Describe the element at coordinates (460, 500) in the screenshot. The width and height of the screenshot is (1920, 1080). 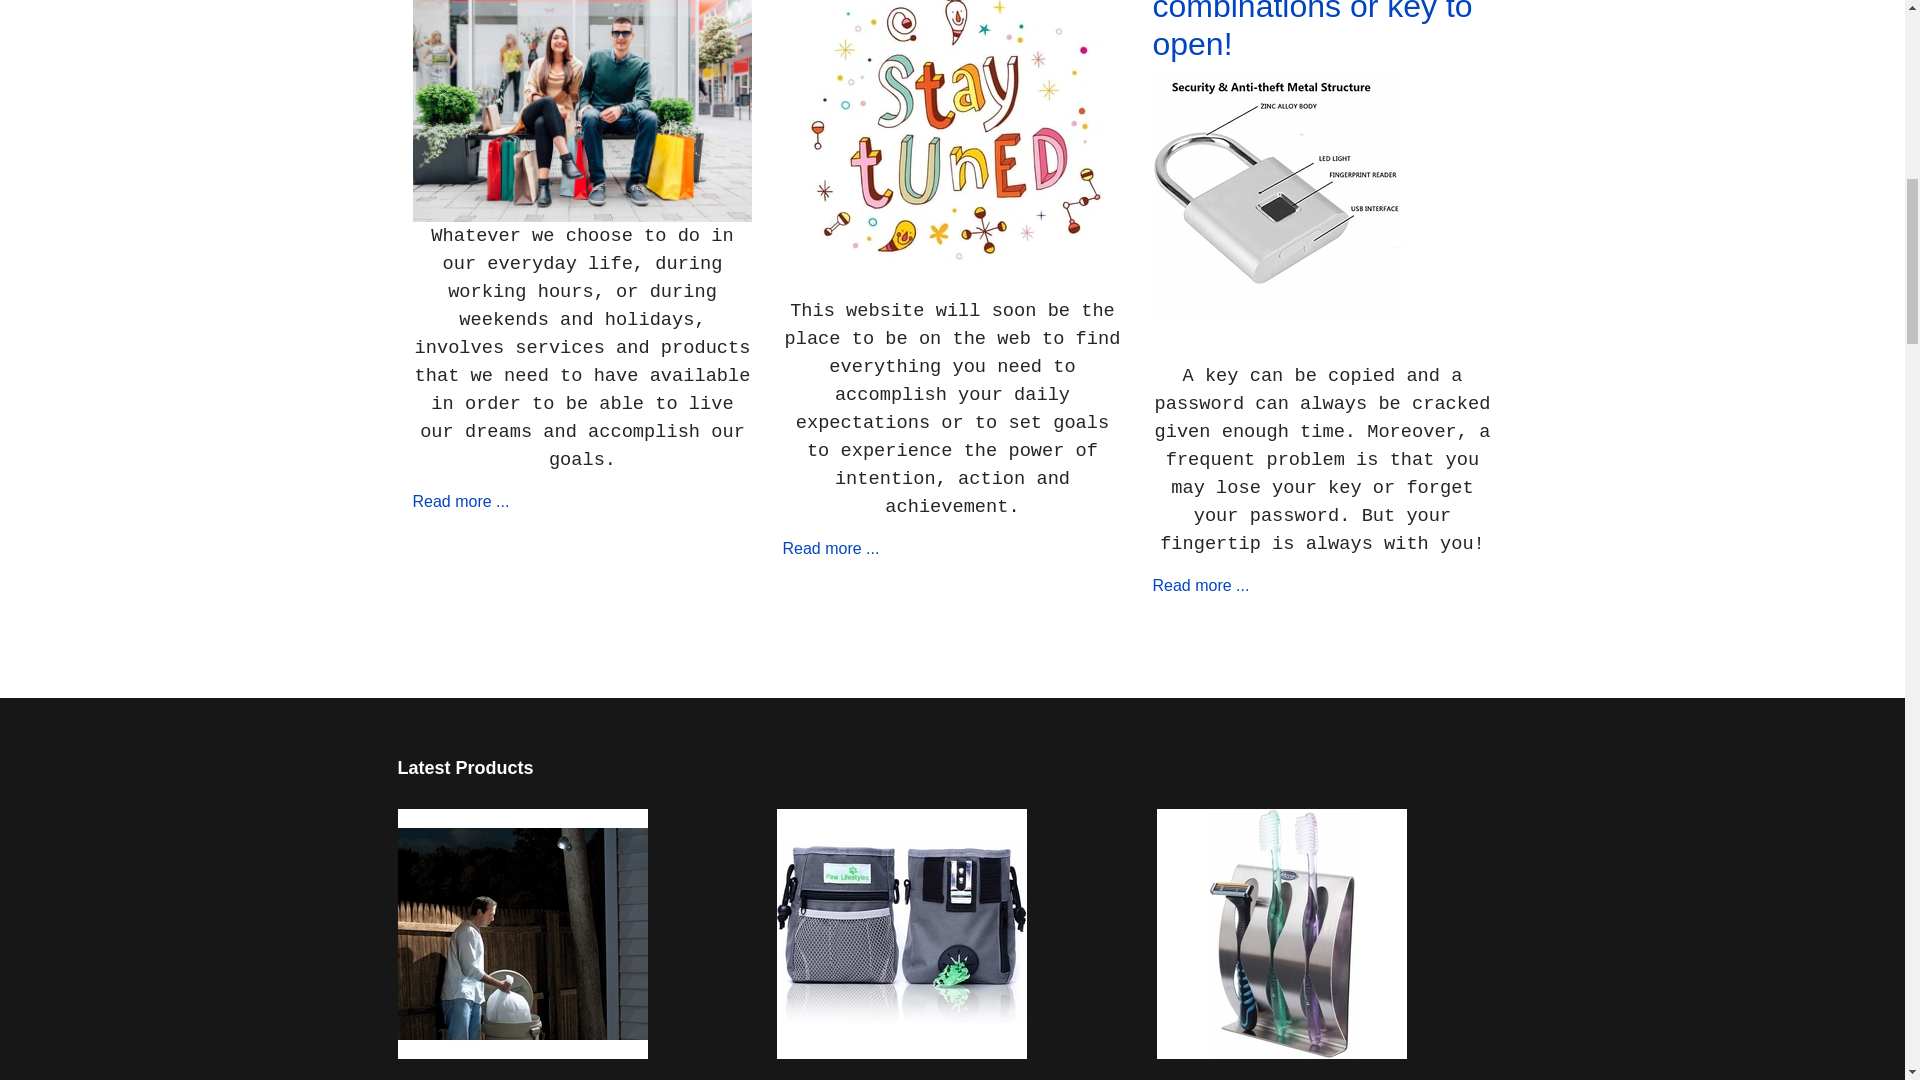
I see `Read more ...` at that location.